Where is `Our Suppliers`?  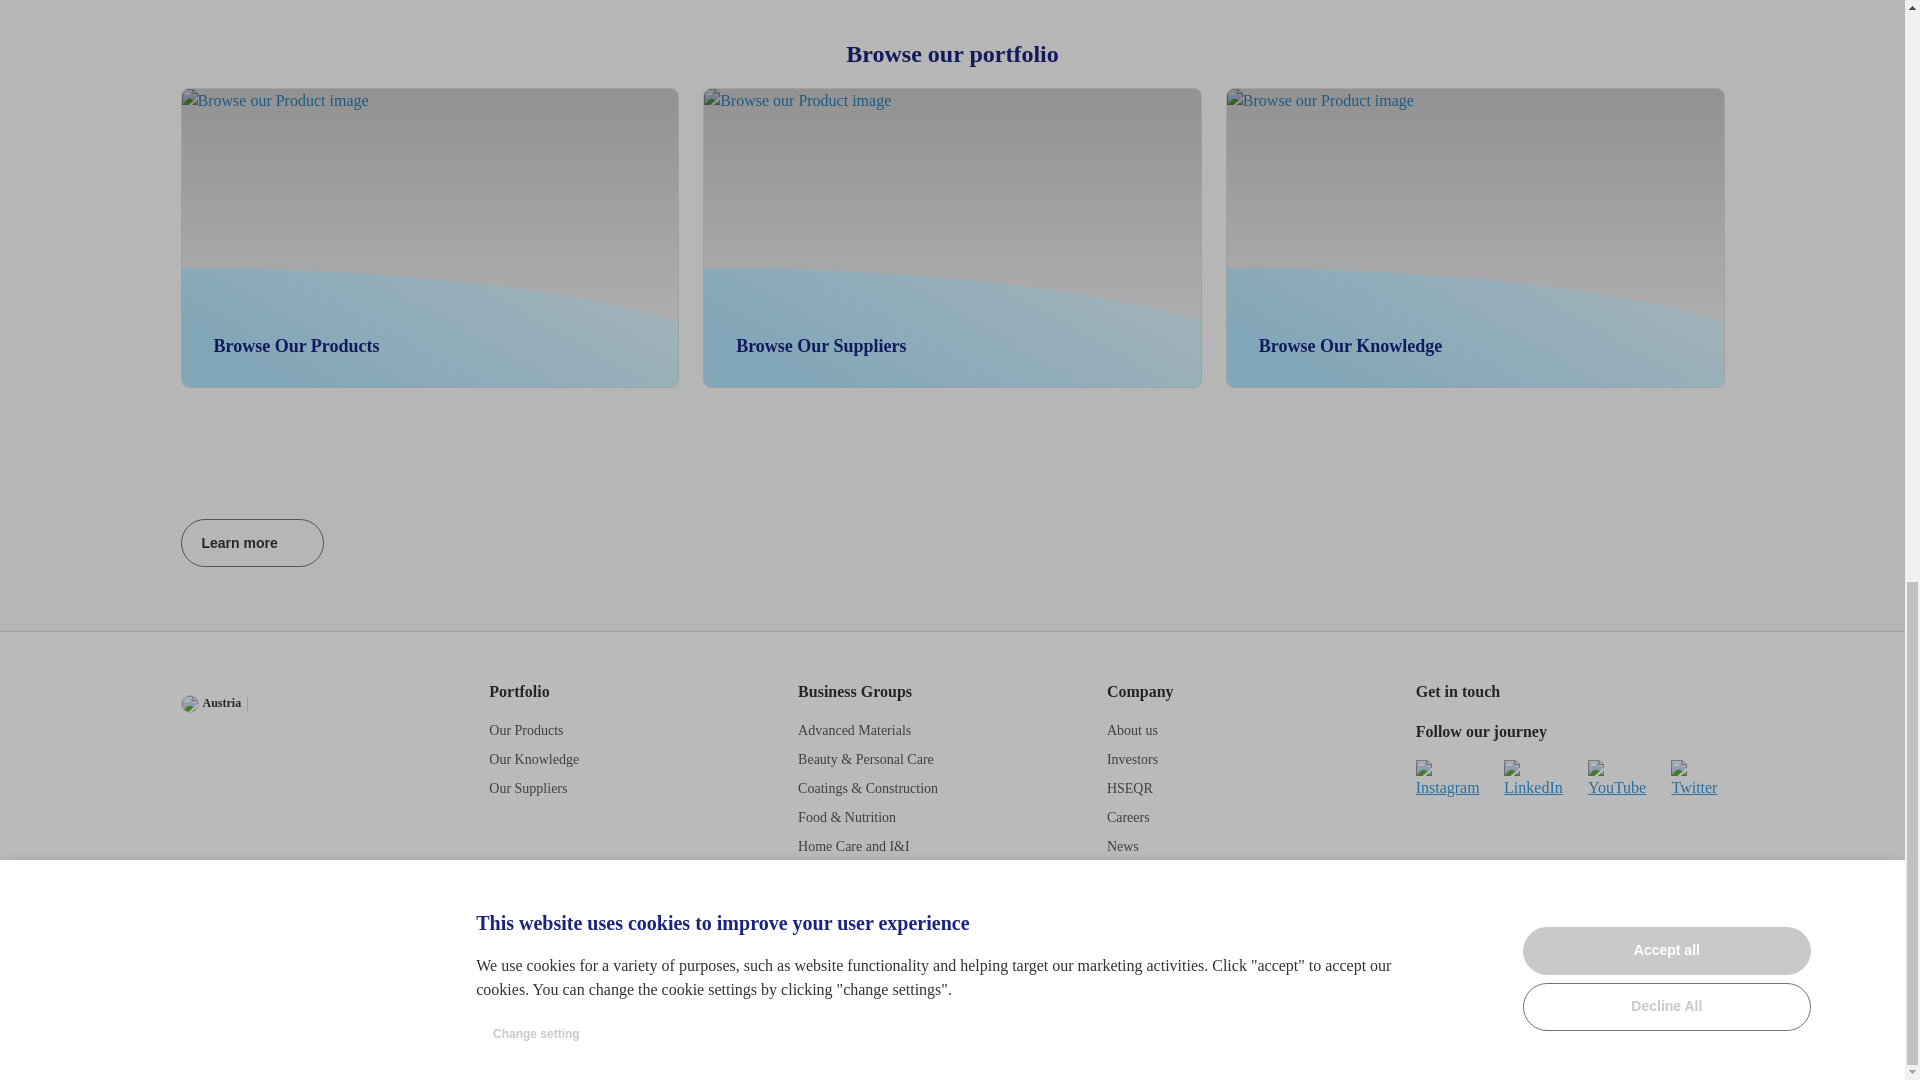
Our Suppliers is located at coordinates (528, 788).